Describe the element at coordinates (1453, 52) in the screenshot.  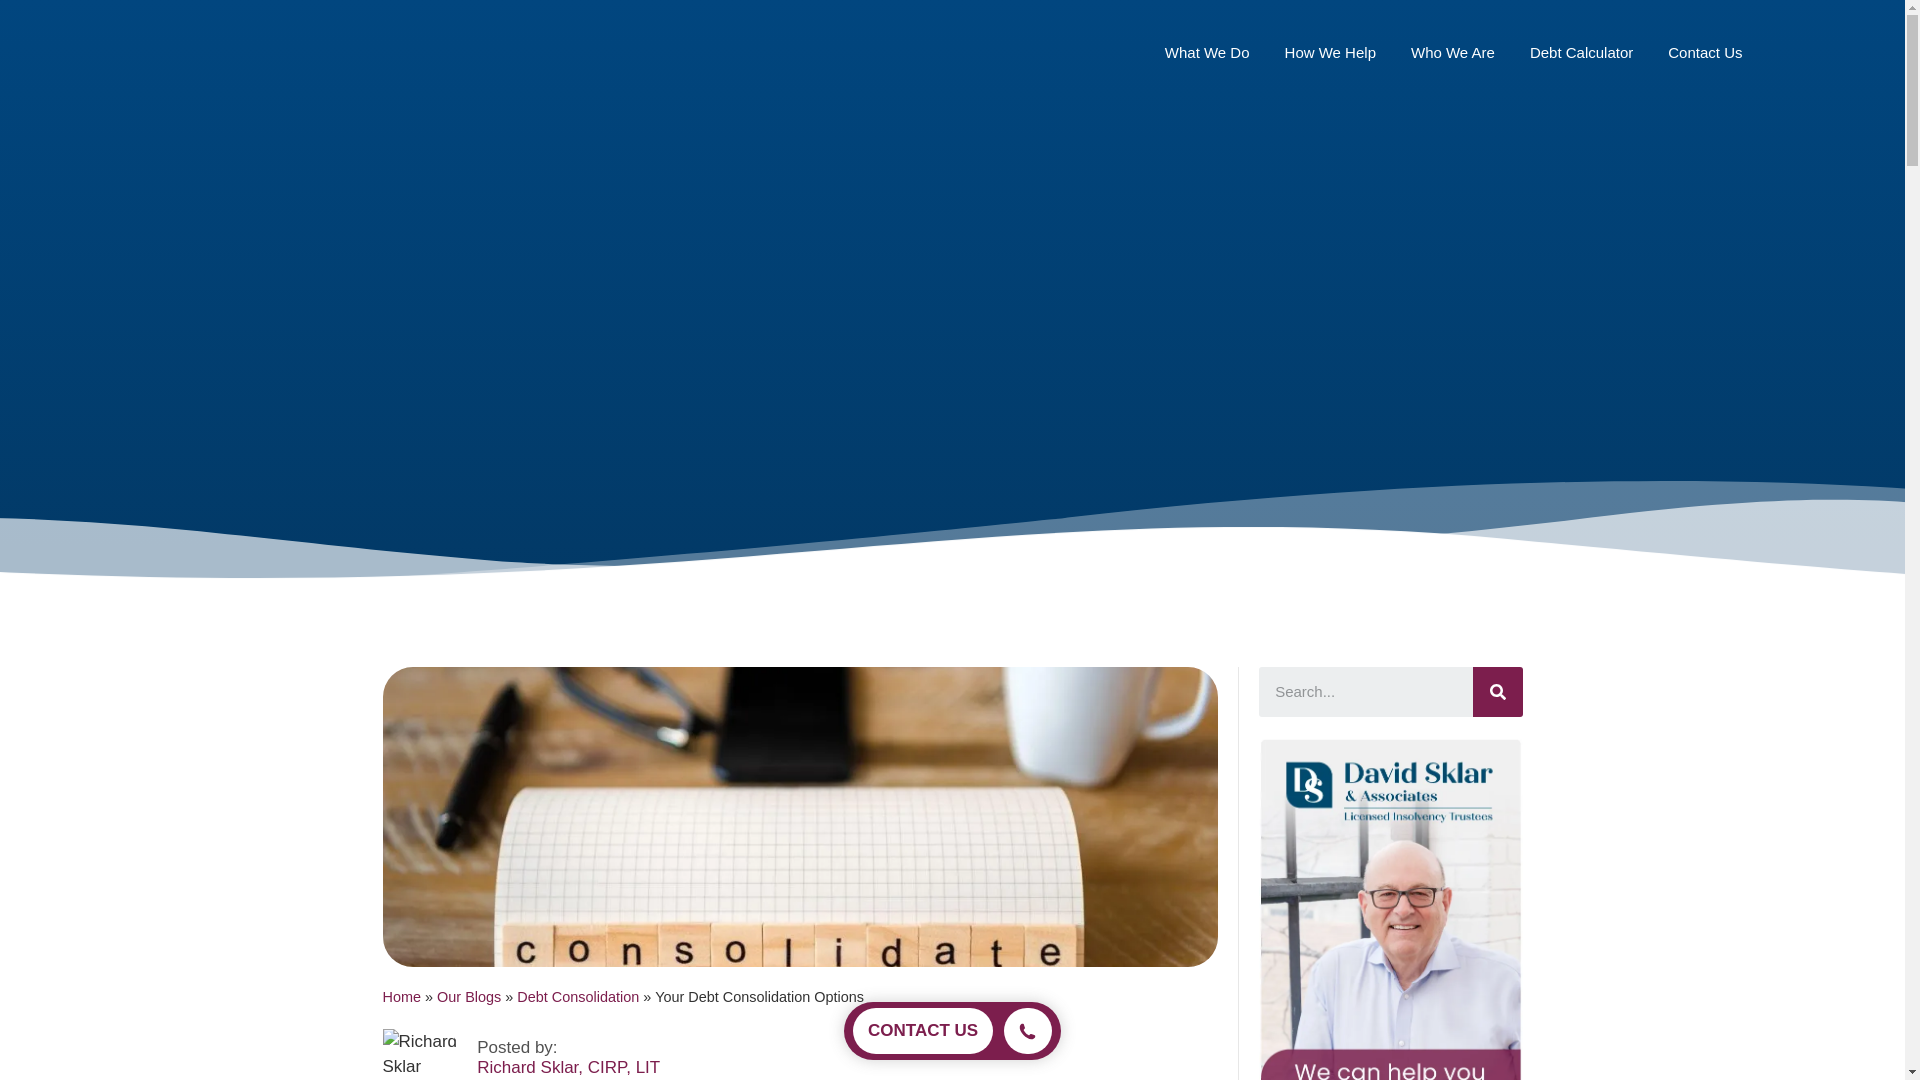
I see `Who We Are` at that location.